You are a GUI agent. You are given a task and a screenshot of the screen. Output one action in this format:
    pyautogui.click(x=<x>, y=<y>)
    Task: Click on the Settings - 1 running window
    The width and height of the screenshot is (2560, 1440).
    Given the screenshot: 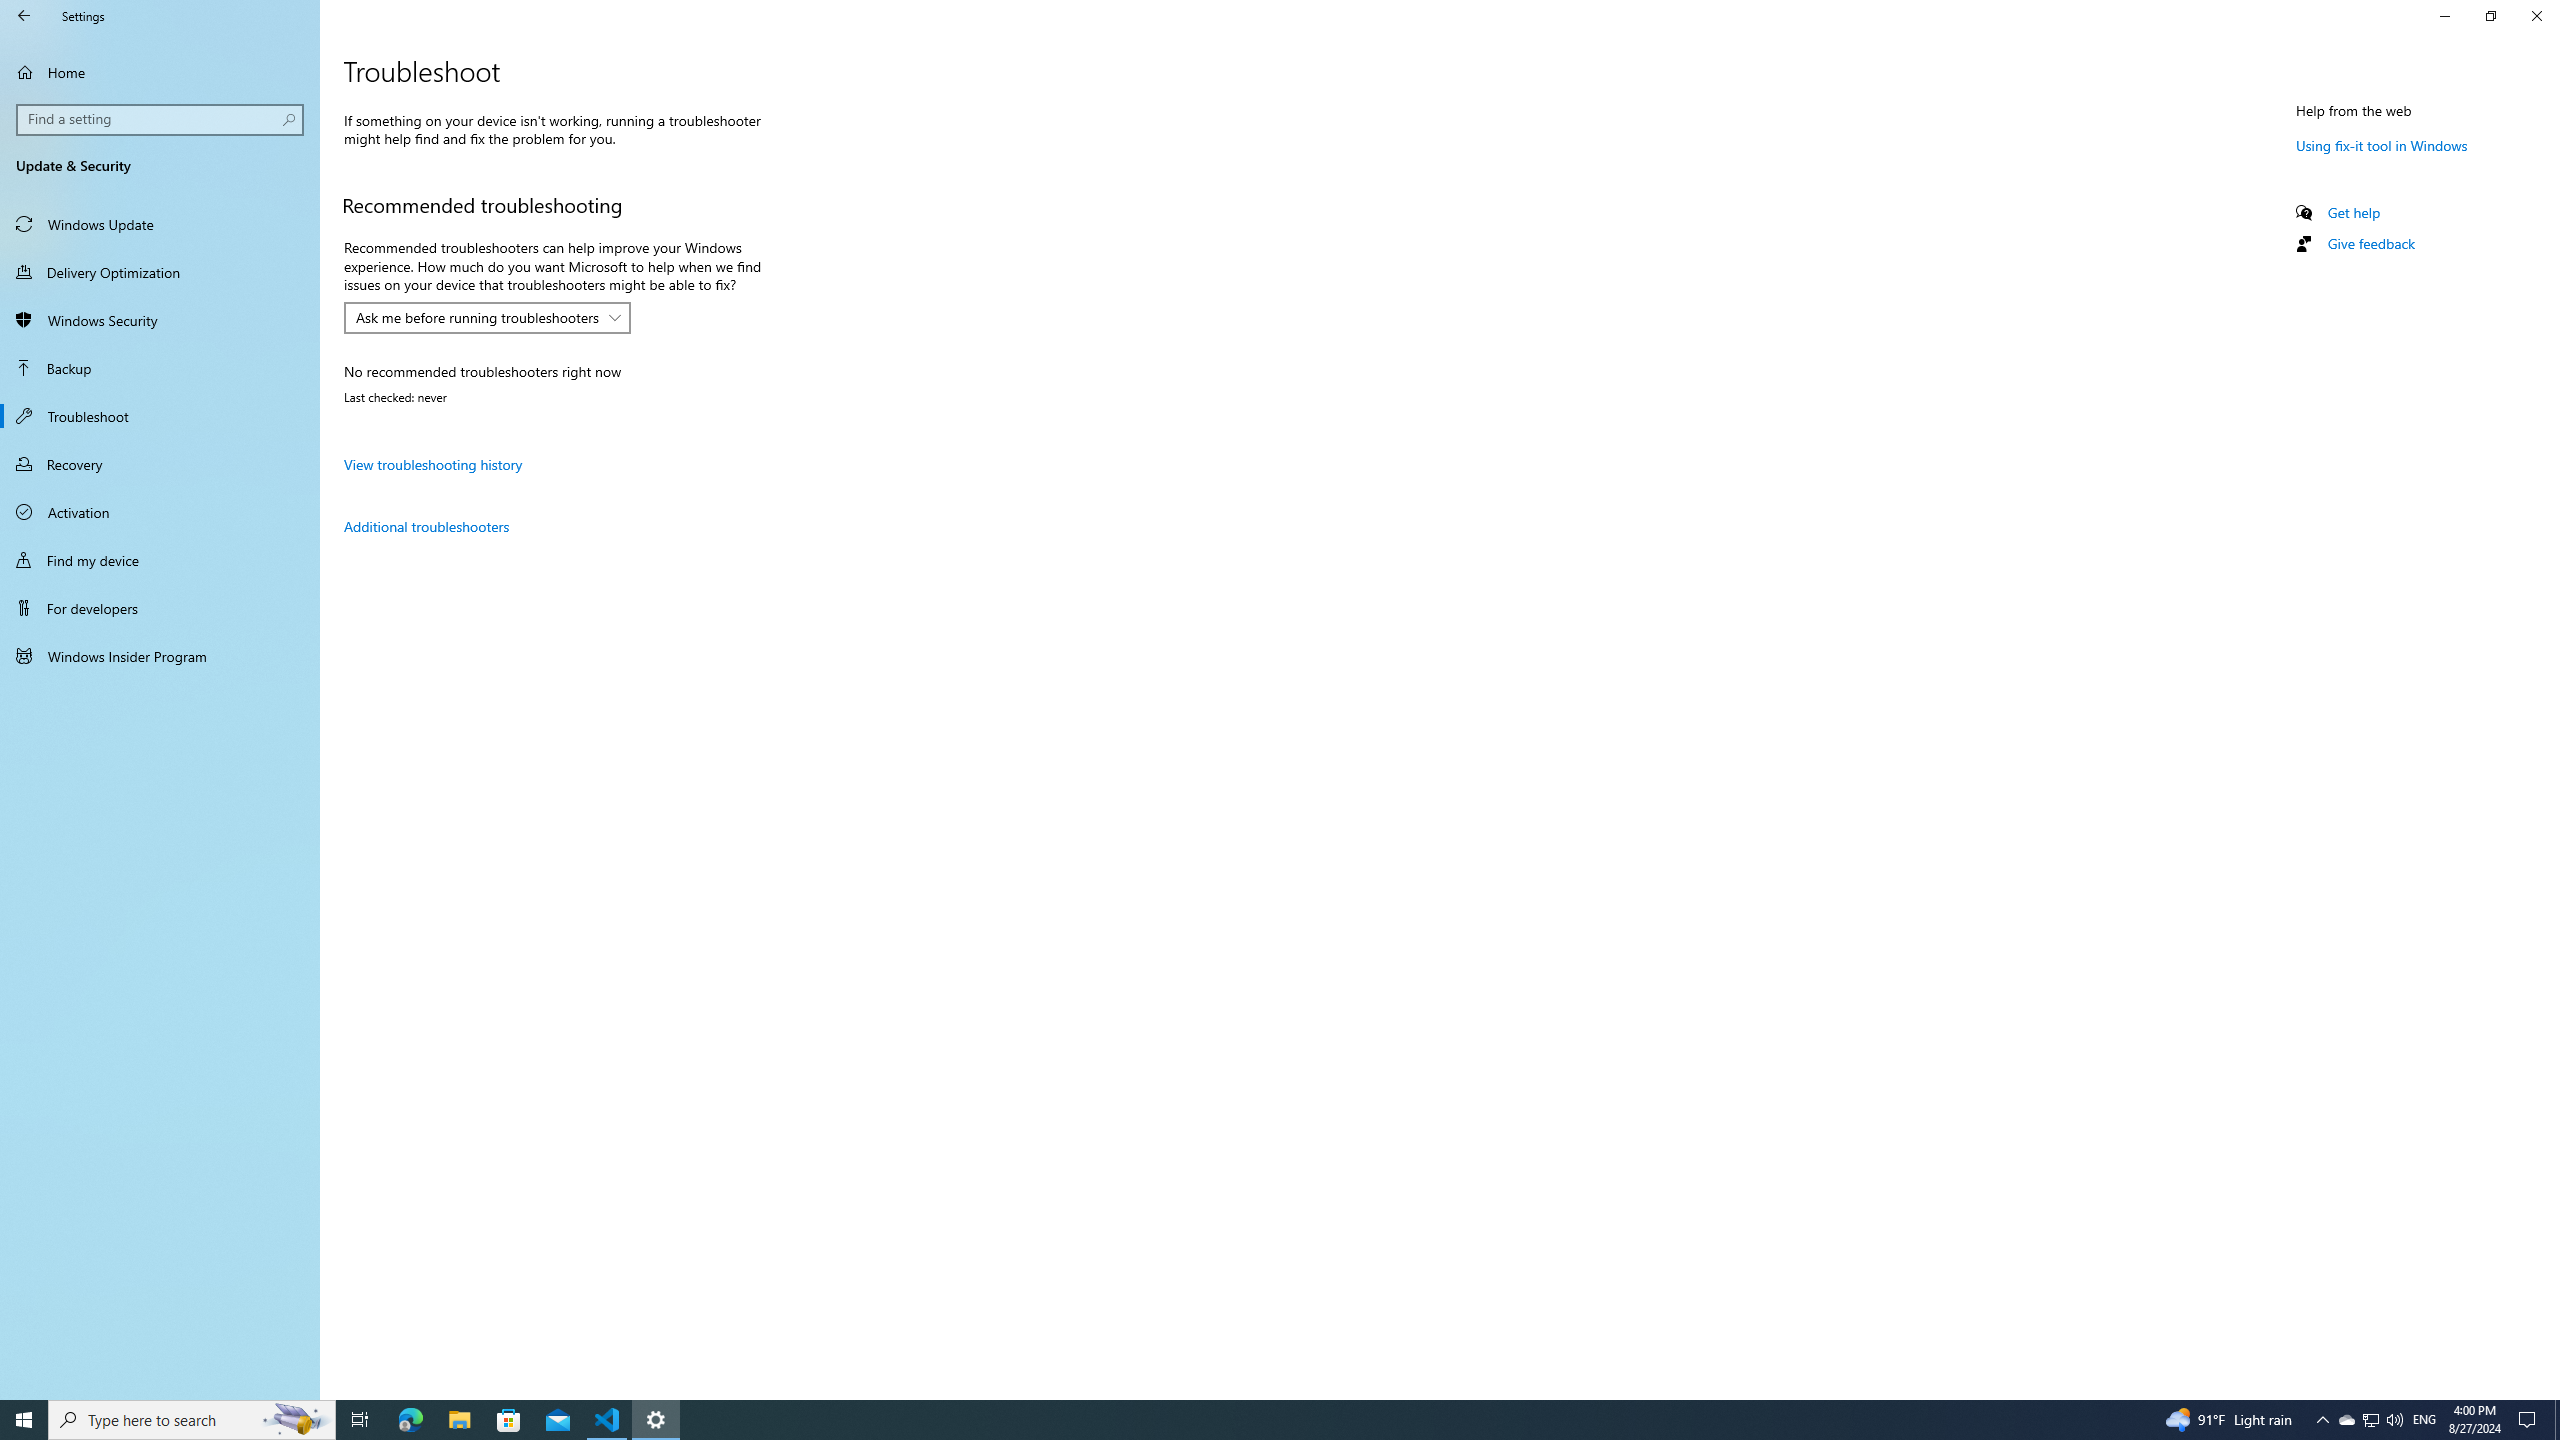 What is the action you would take?
    pyautogui.click(x=656, y=1420)
    